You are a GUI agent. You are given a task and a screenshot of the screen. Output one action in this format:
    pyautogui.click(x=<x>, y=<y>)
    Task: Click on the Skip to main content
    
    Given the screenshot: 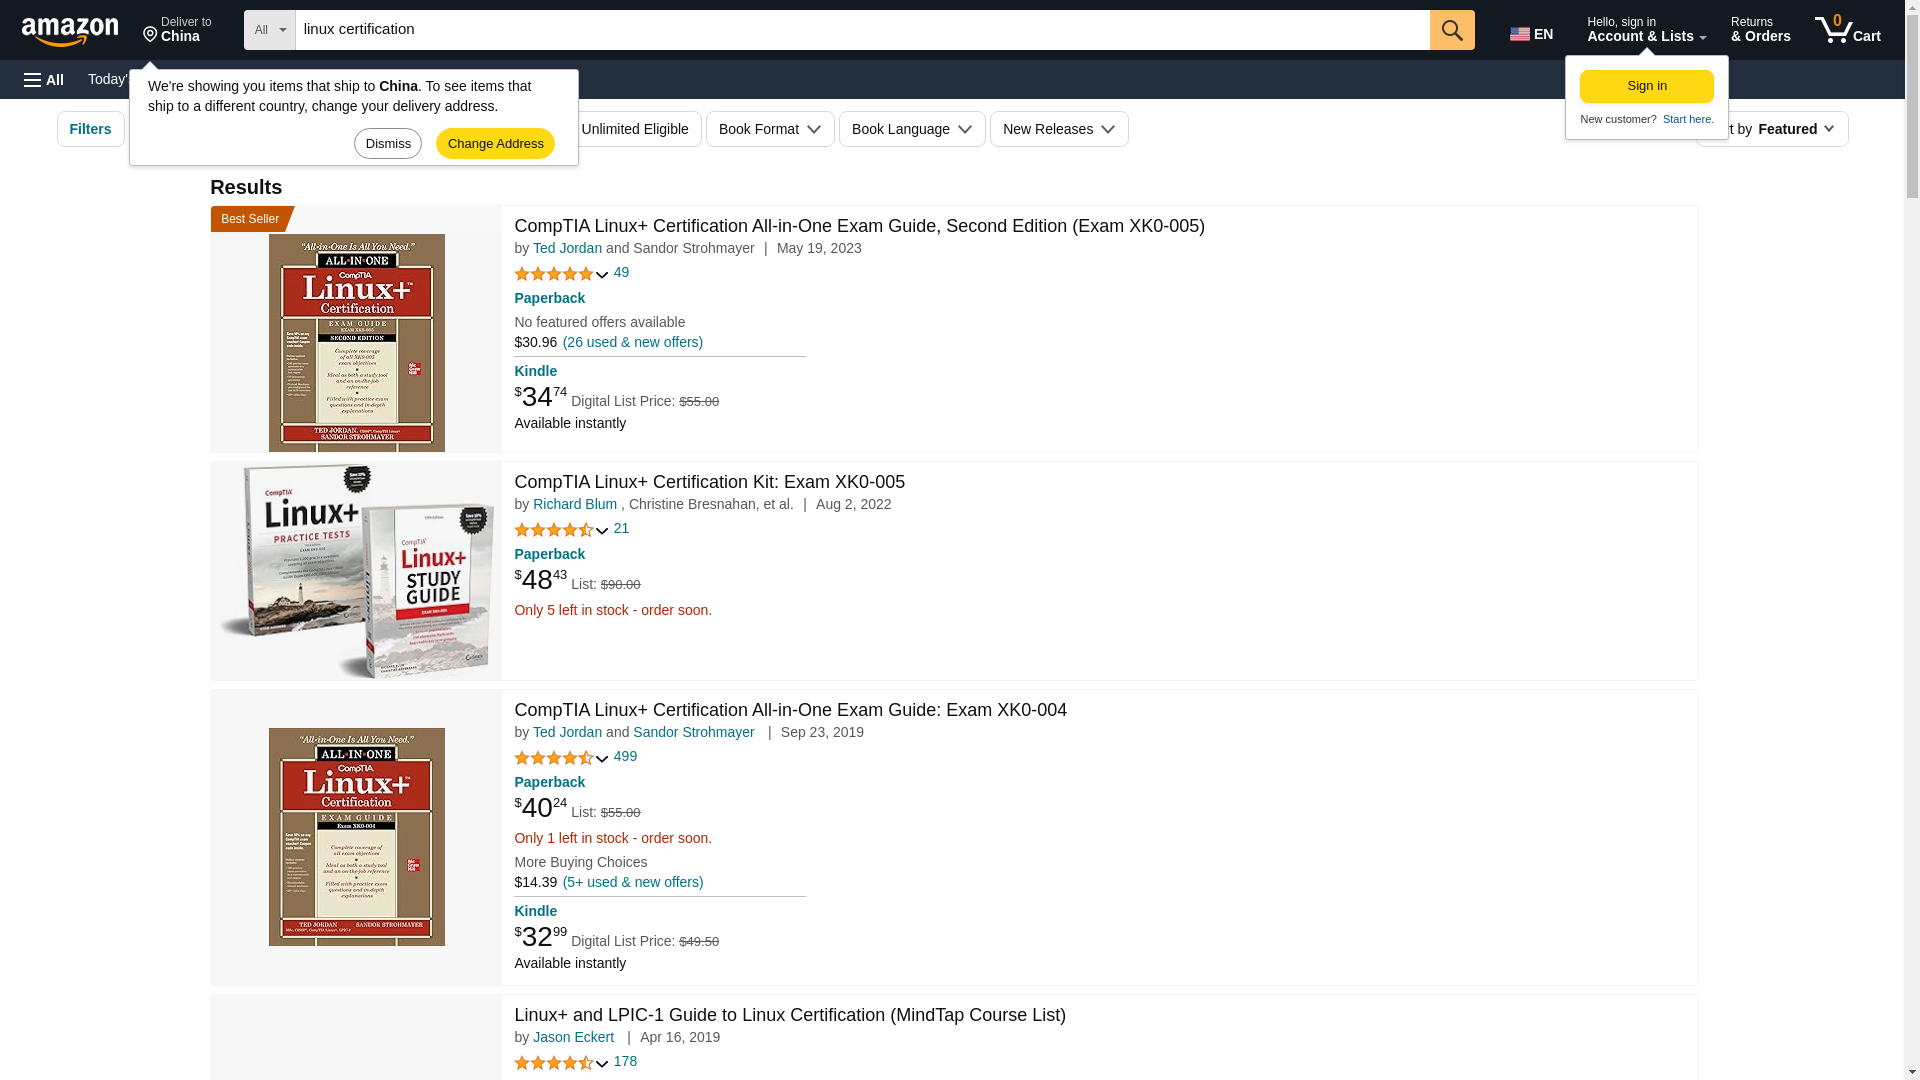 What is the action you would take?
    pyautogui.click(x=79, y=28)
    